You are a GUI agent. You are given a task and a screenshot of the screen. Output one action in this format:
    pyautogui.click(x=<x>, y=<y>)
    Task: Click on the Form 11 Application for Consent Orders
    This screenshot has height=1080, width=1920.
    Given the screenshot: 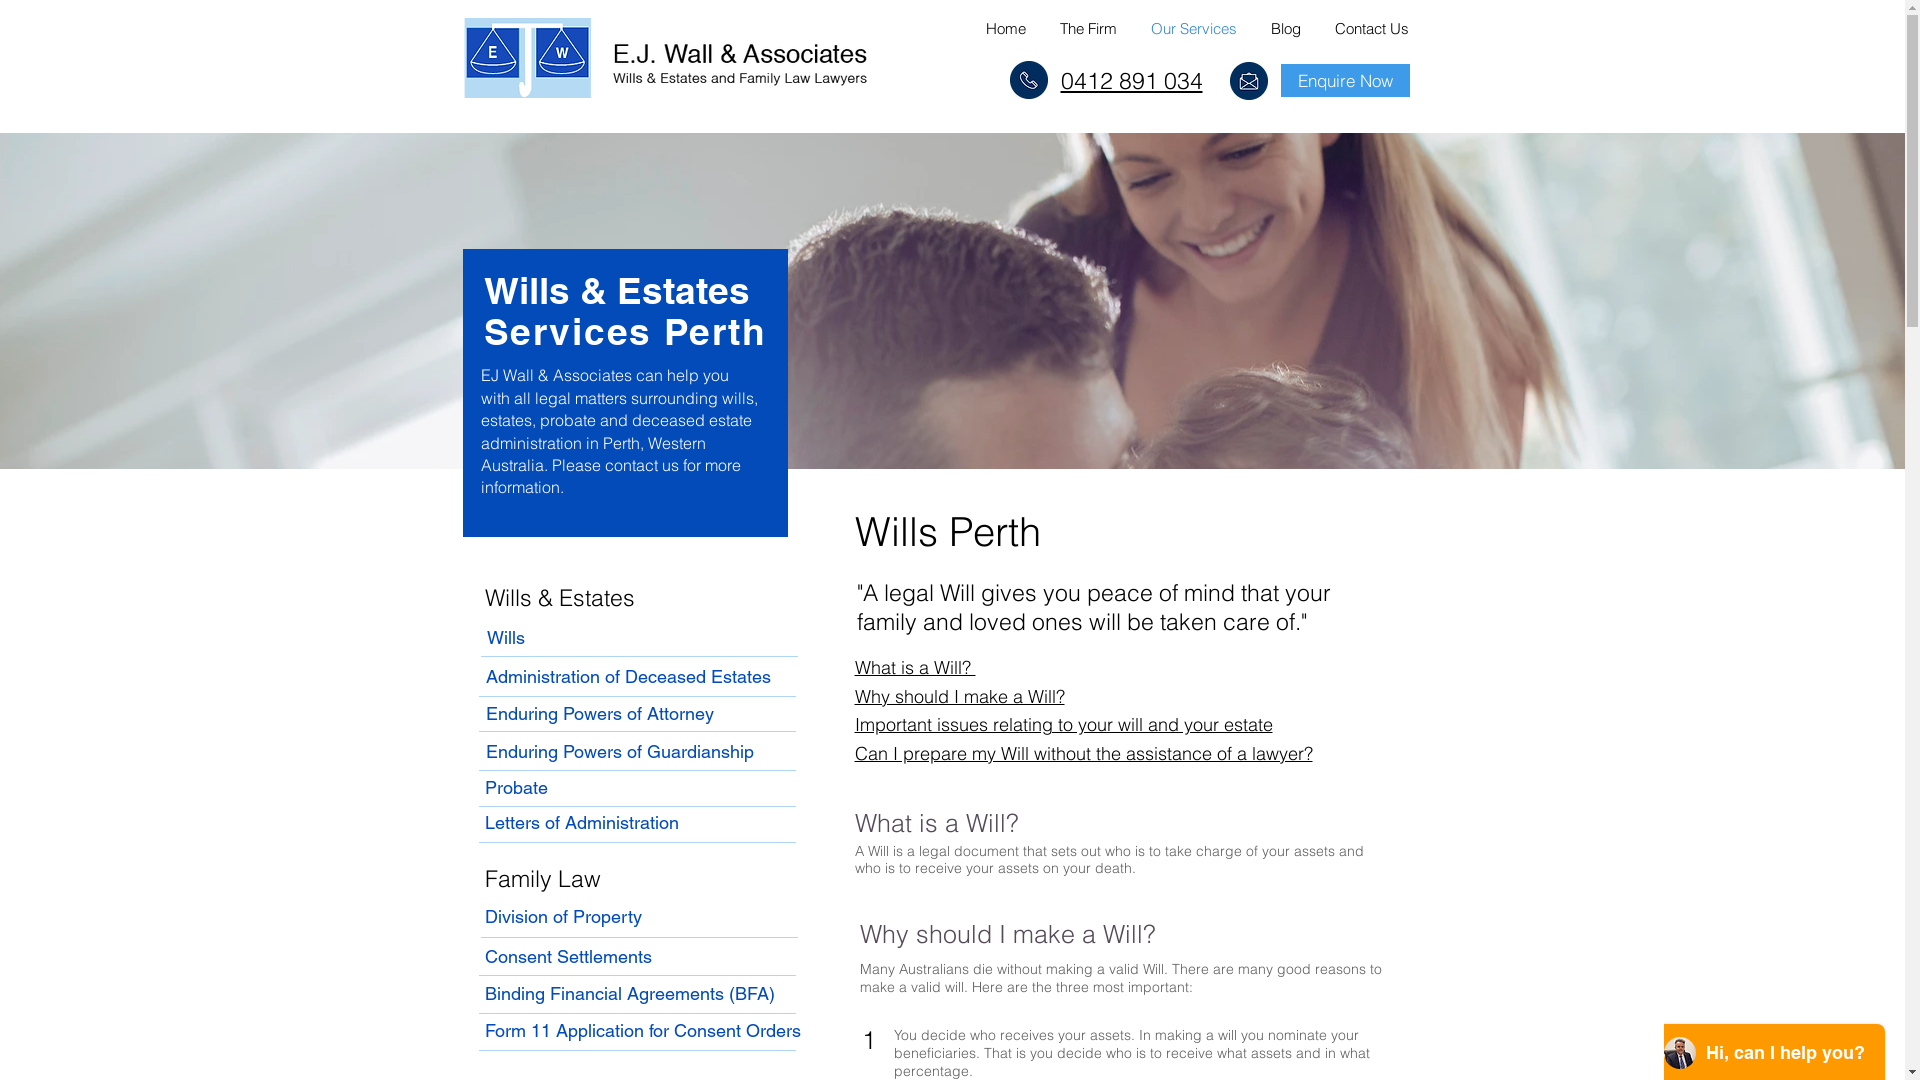 What is the action you would take?
    pyautogui.click(x=643, y=1030)
    